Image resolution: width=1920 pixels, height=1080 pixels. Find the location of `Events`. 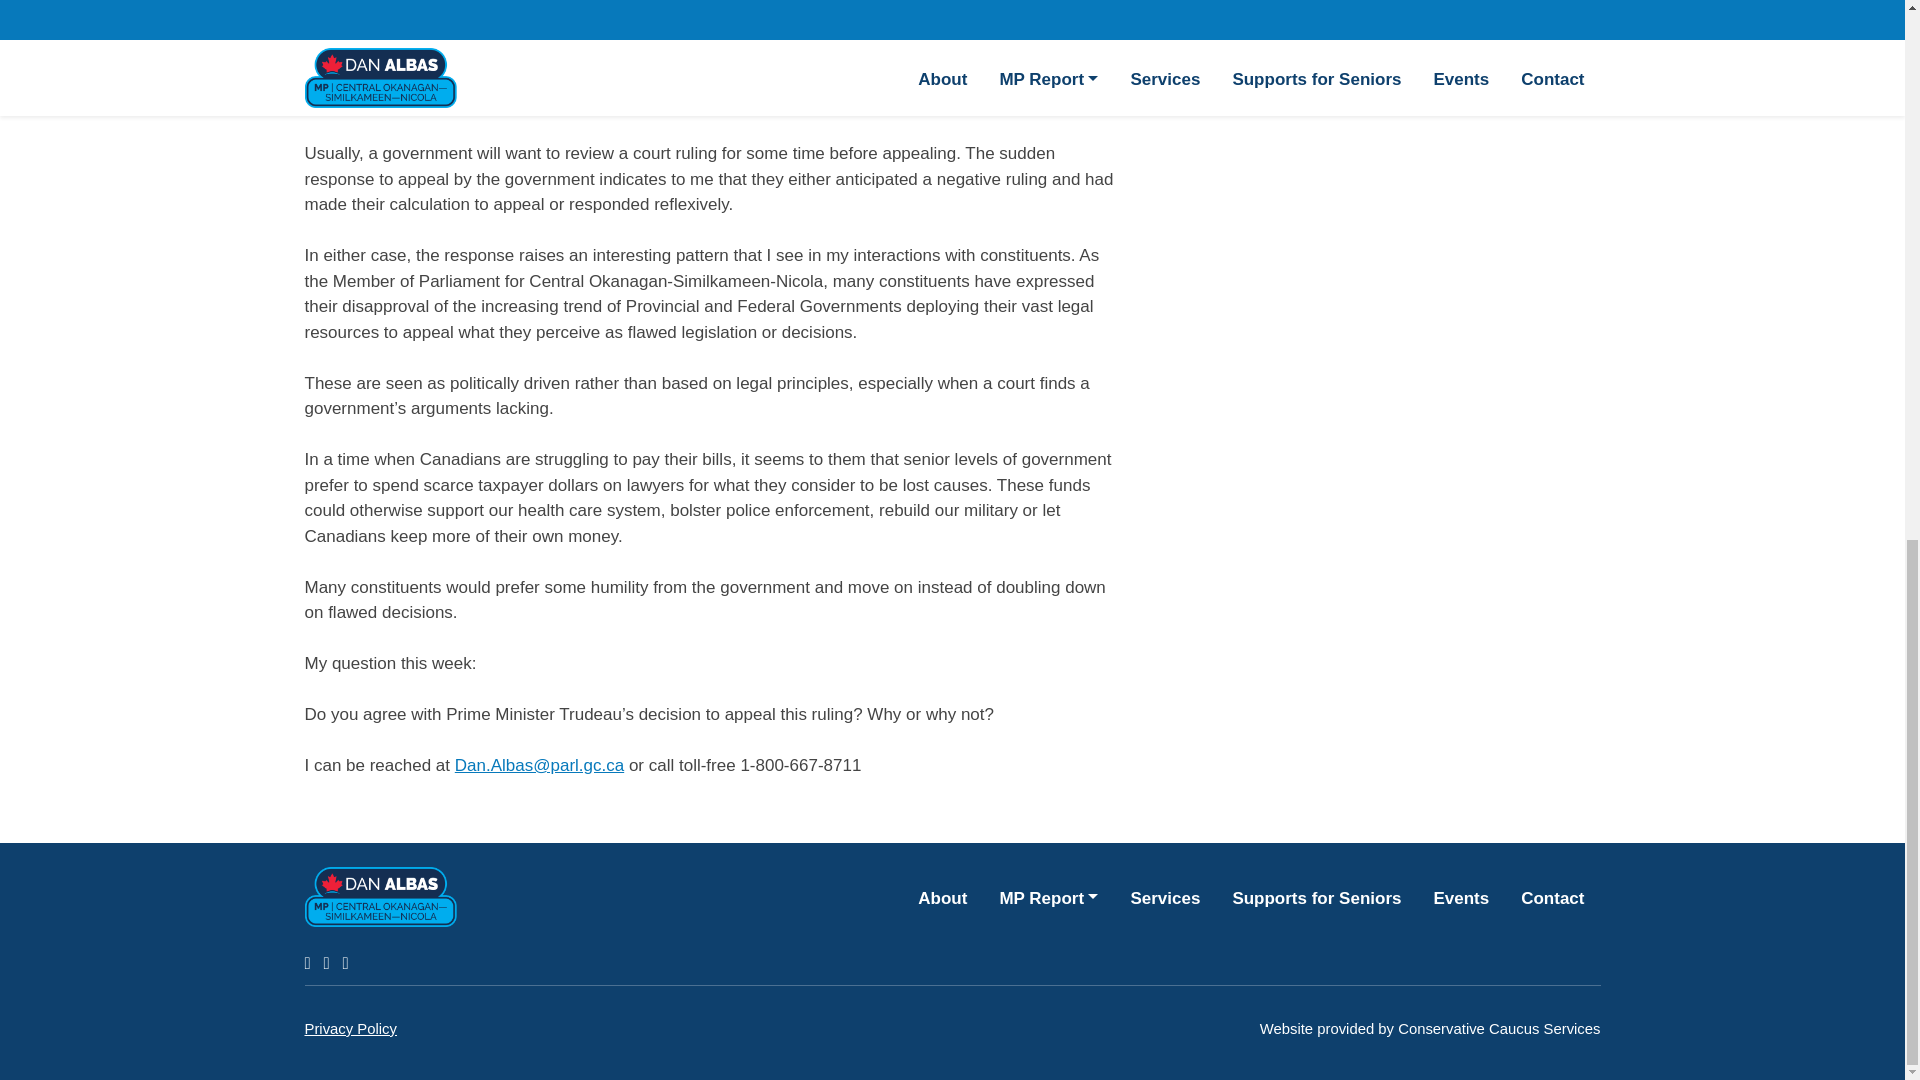

Events is located at coordinates (1460, 896).